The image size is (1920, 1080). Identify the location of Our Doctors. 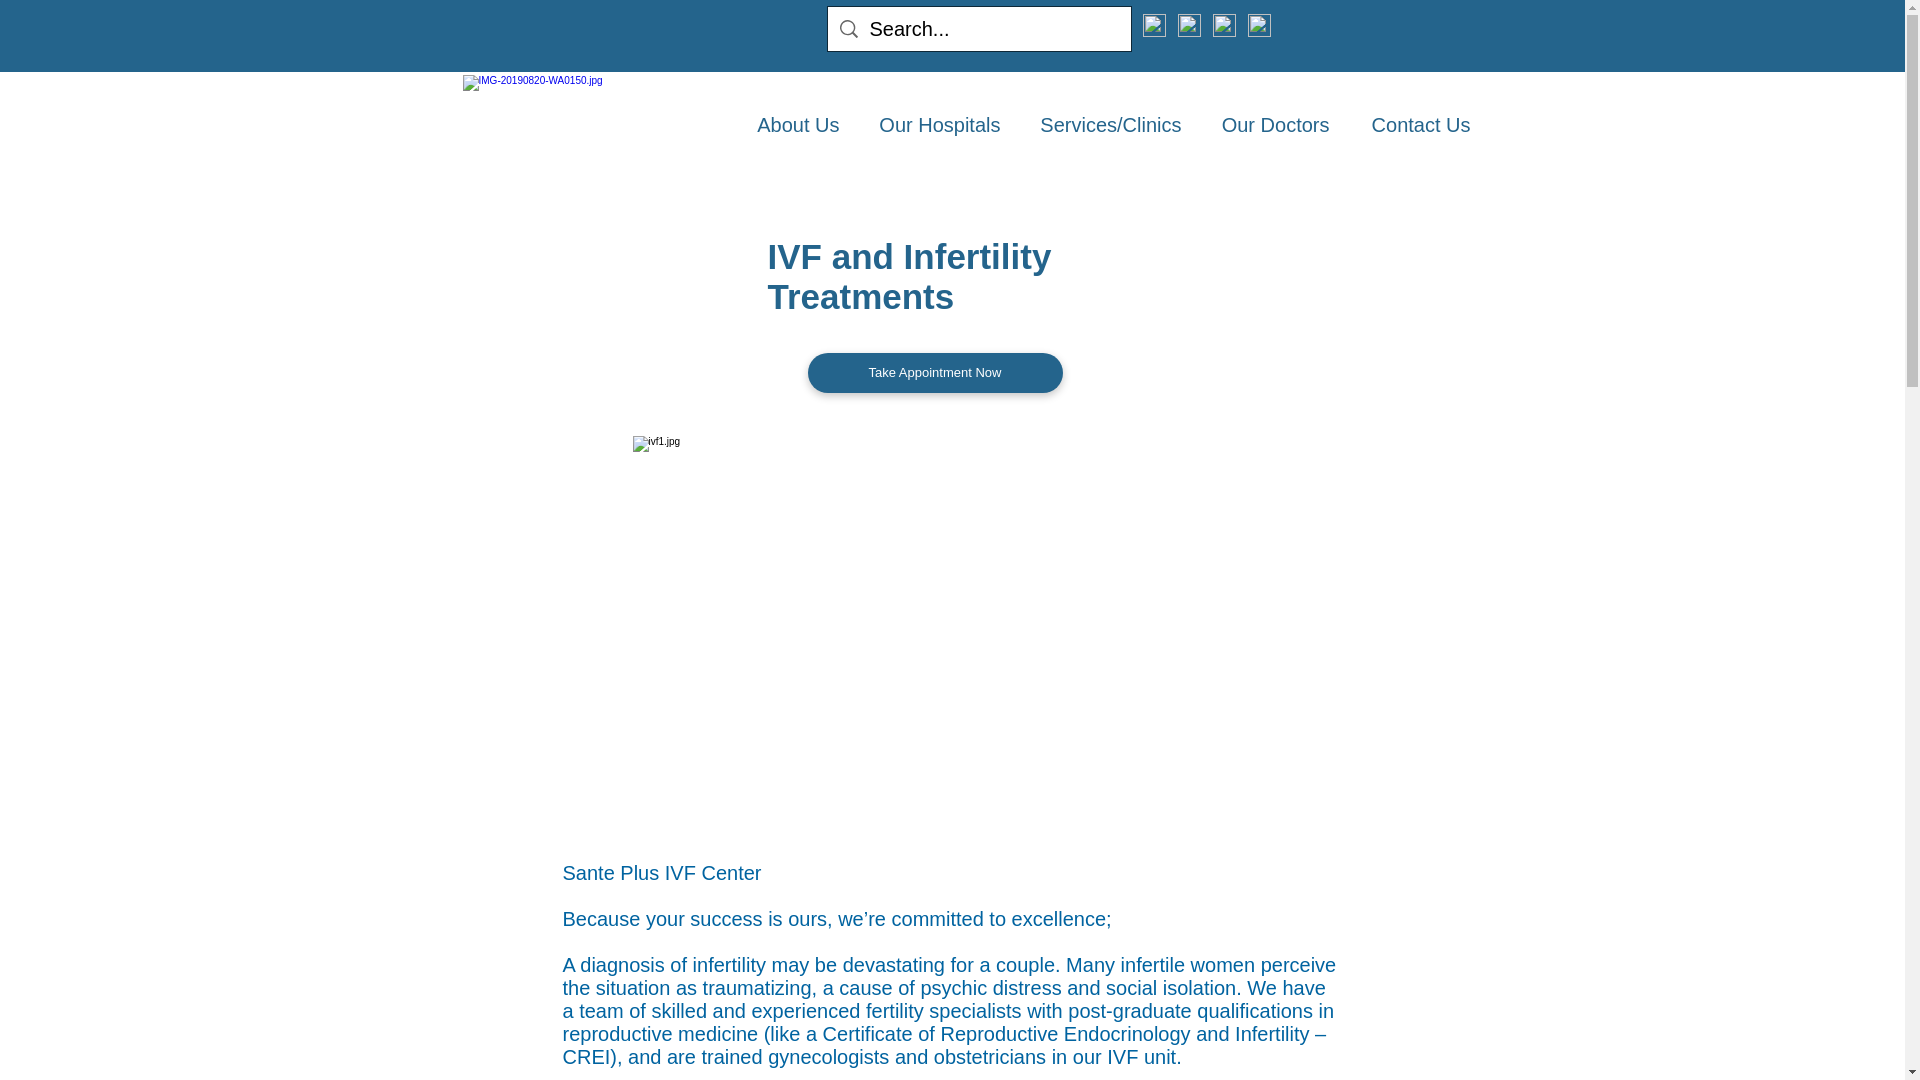
(1270, 125).